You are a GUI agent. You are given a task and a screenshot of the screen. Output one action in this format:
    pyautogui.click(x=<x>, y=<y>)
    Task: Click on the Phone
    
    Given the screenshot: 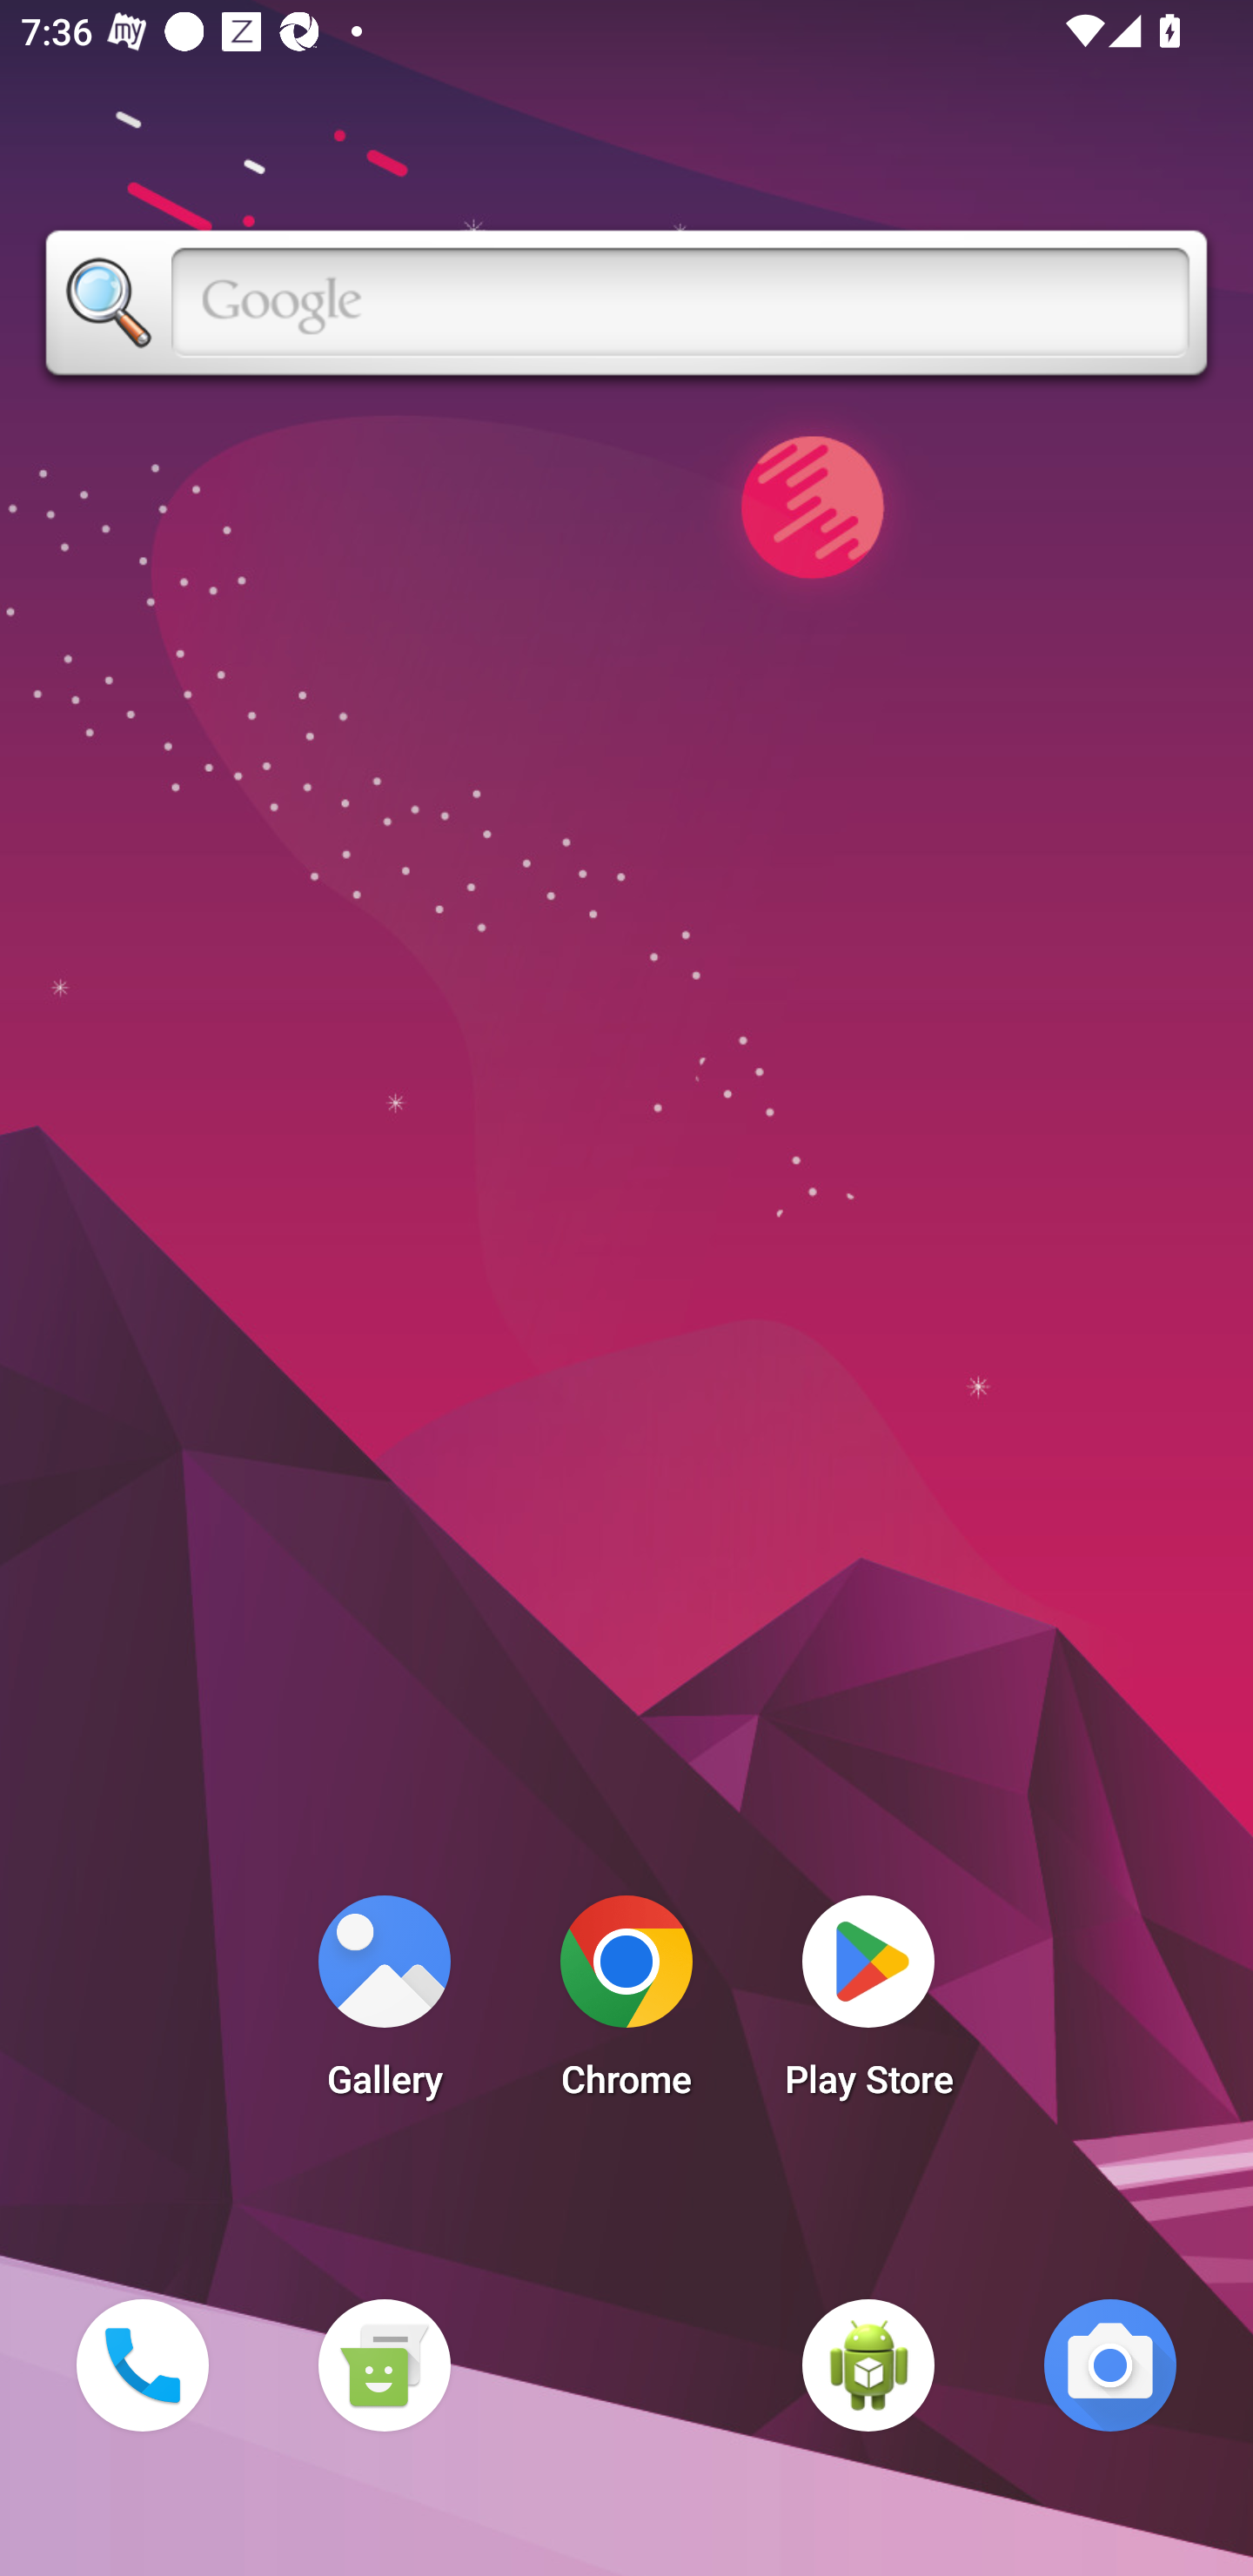 What is the action you would take?
    pyautogui.click(x=142, y=2365)
    